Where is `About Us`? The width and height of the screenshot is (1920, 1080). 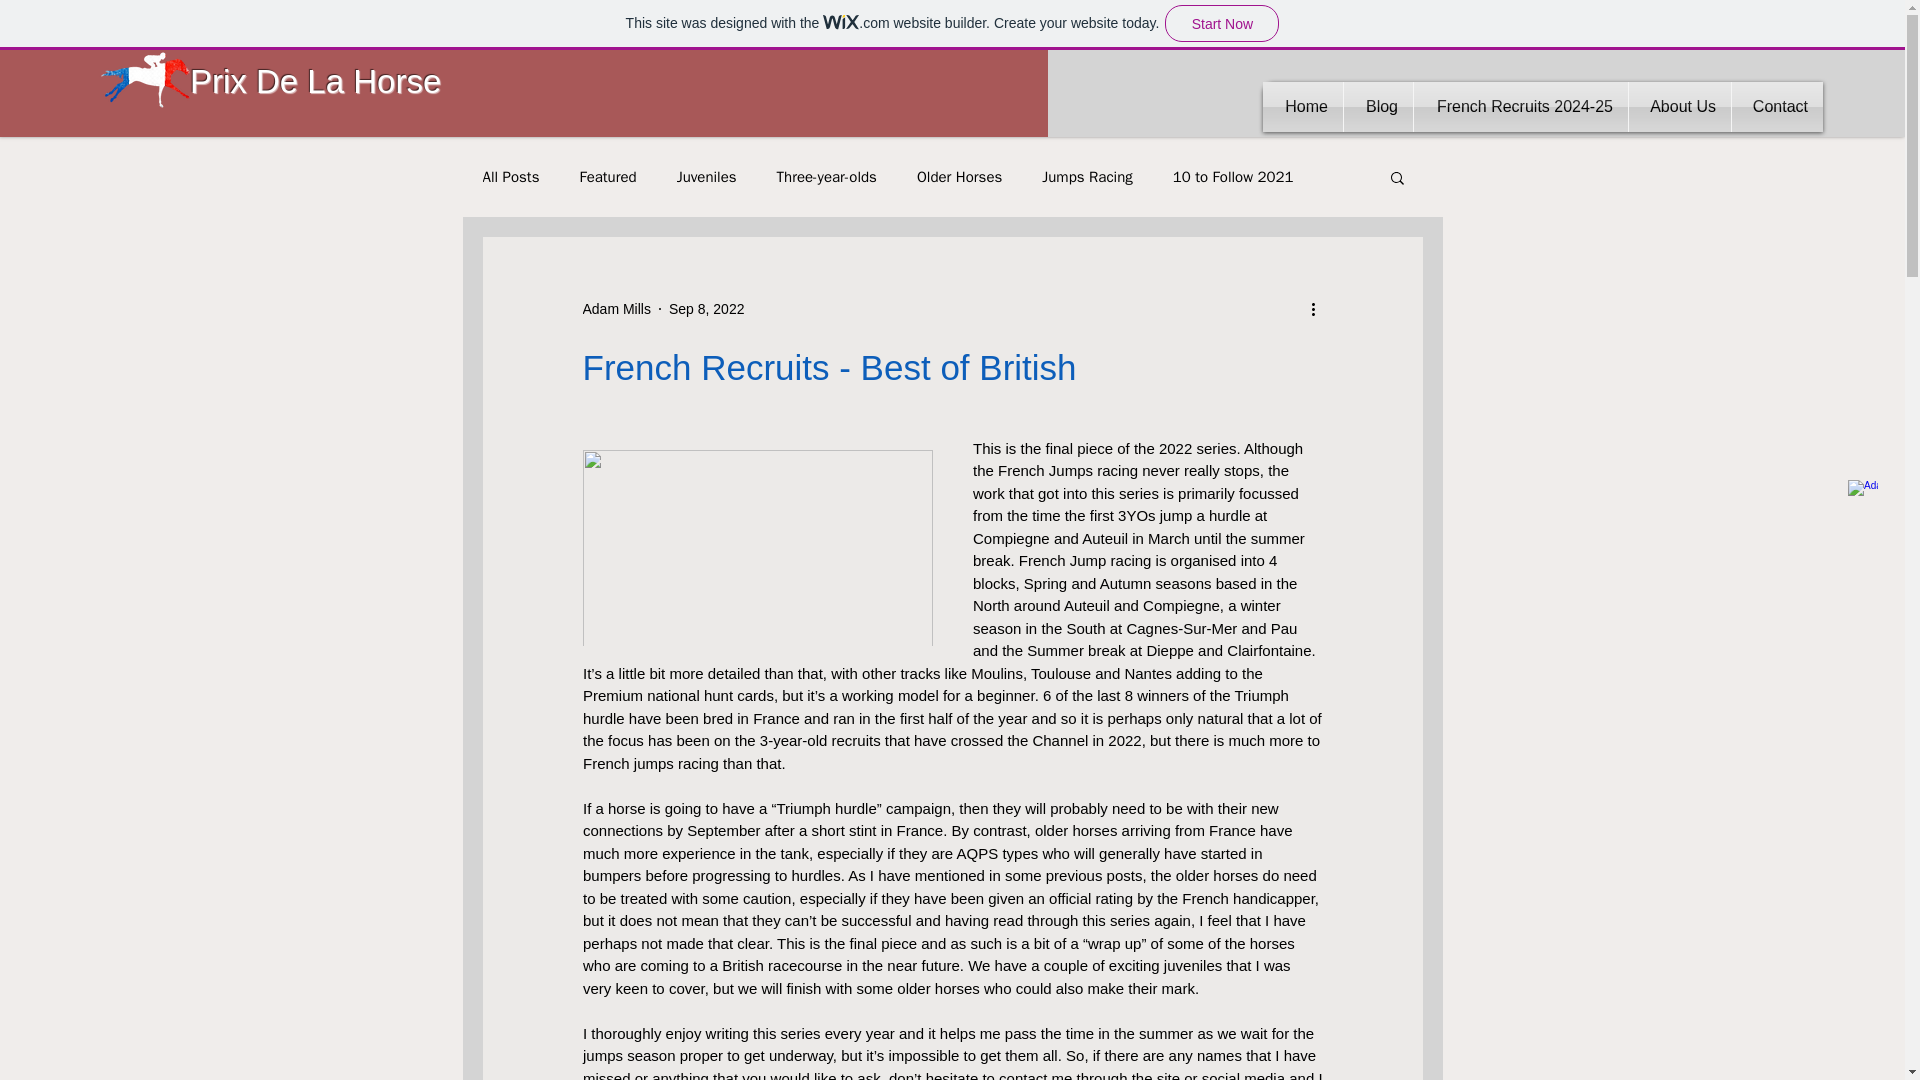
About Us is located at coordinates (1680, 106).